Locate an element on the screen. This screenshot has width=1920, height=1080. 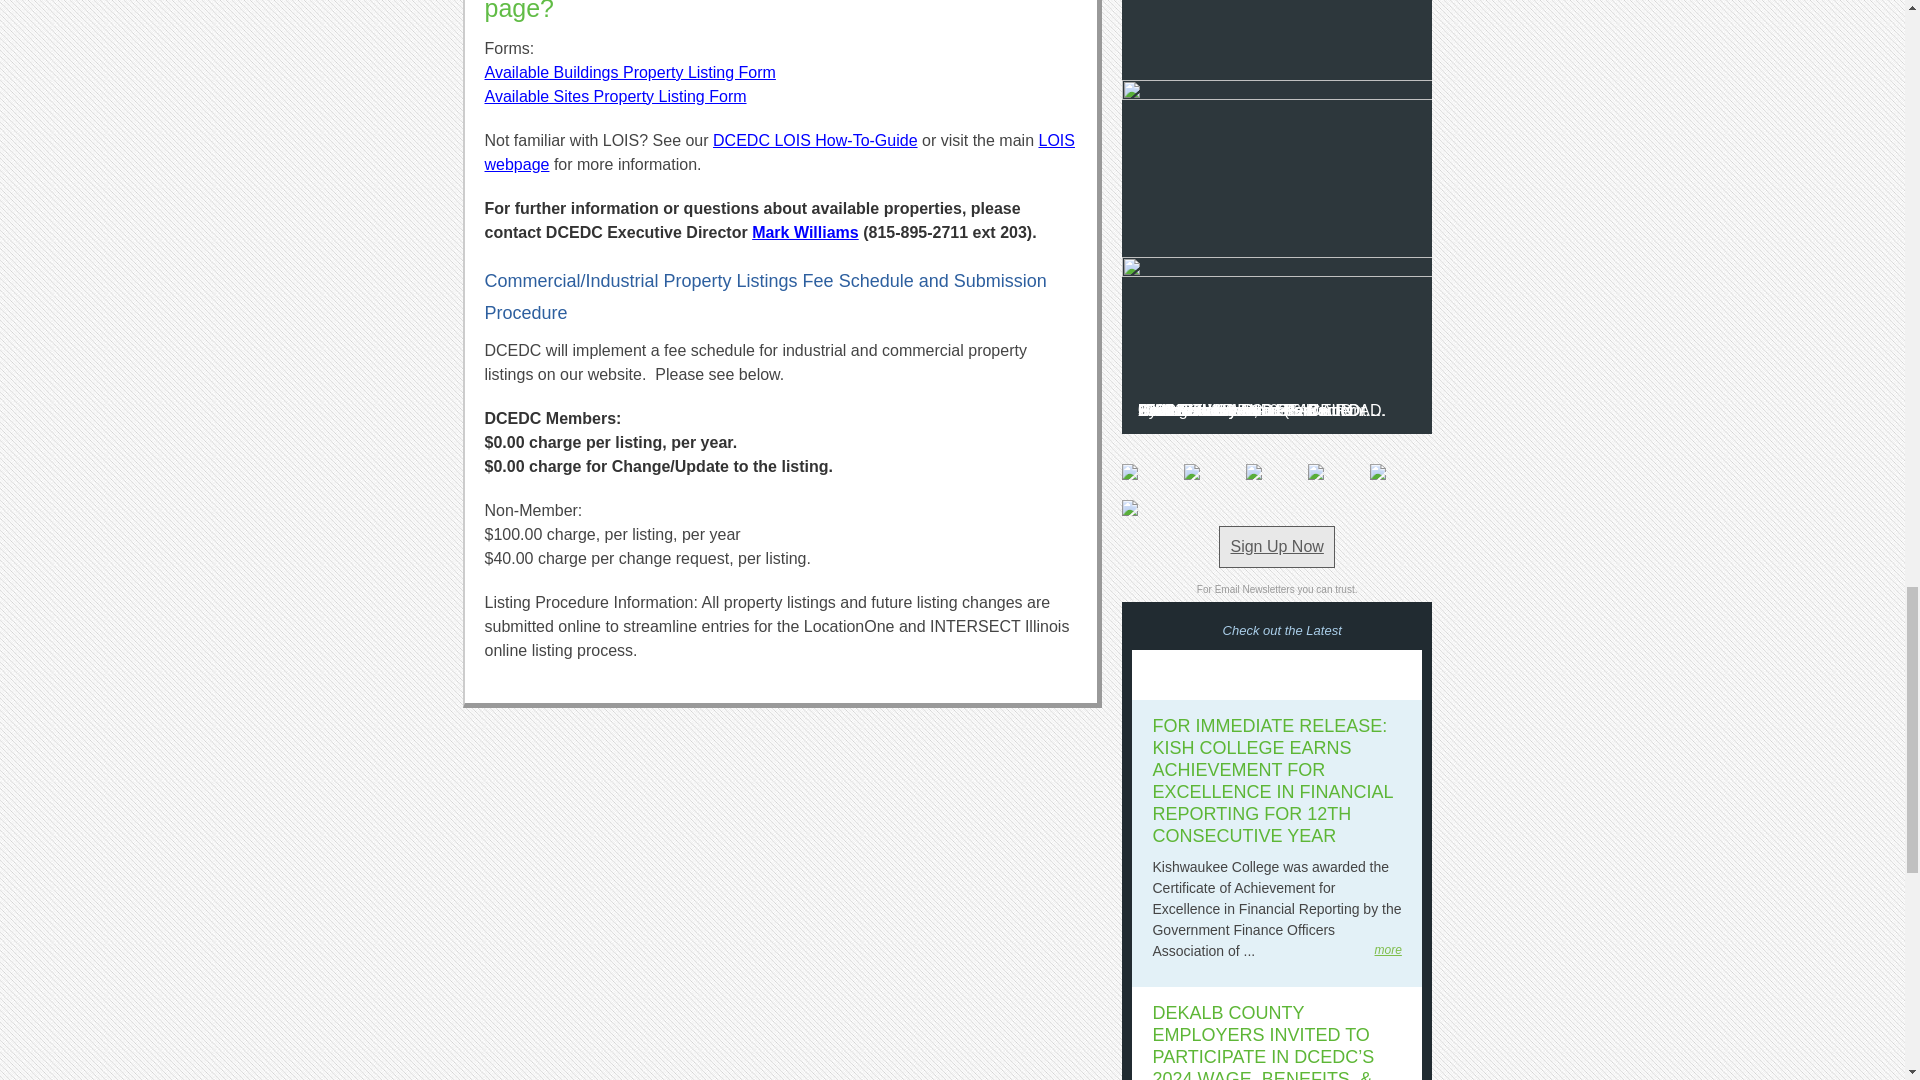
Available Sites Property Listing Form is located at coordinates (614, 96).